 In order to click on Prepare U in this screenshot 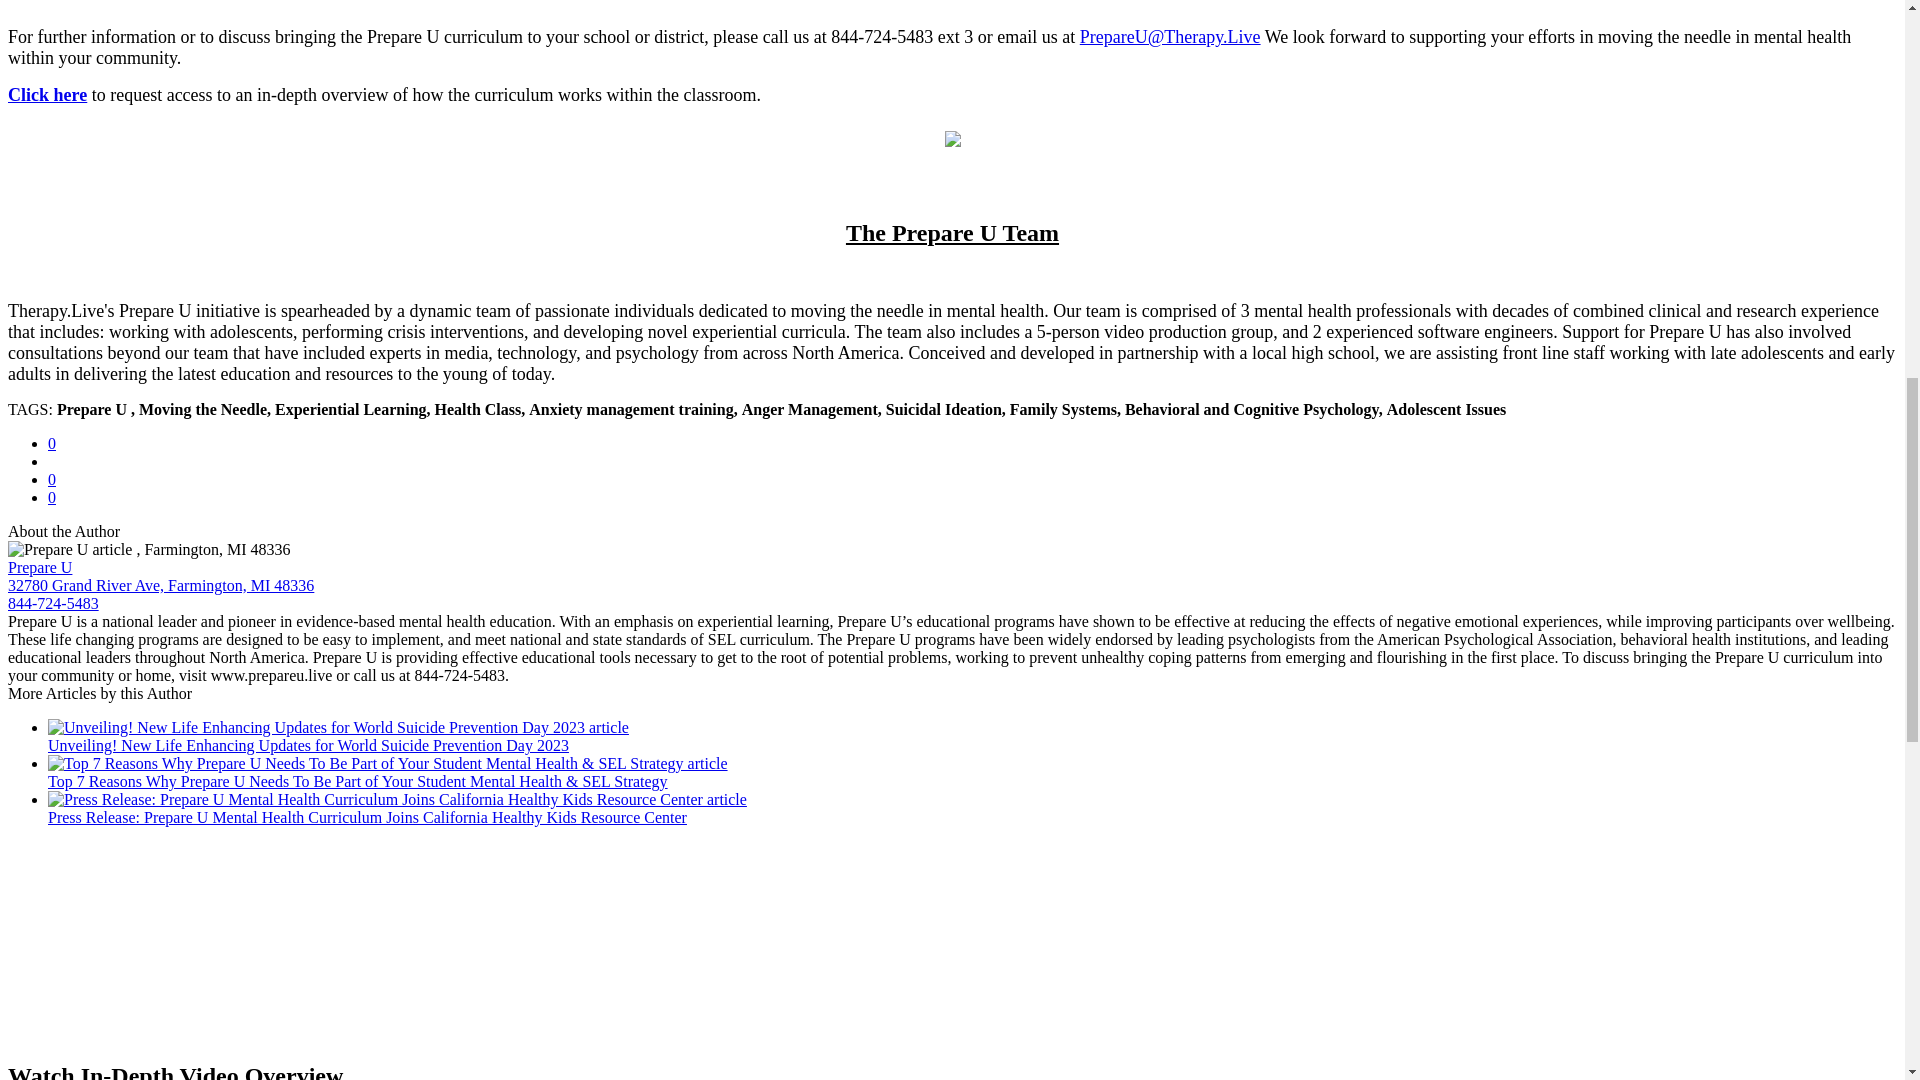, I will do `click(40, 567)`.